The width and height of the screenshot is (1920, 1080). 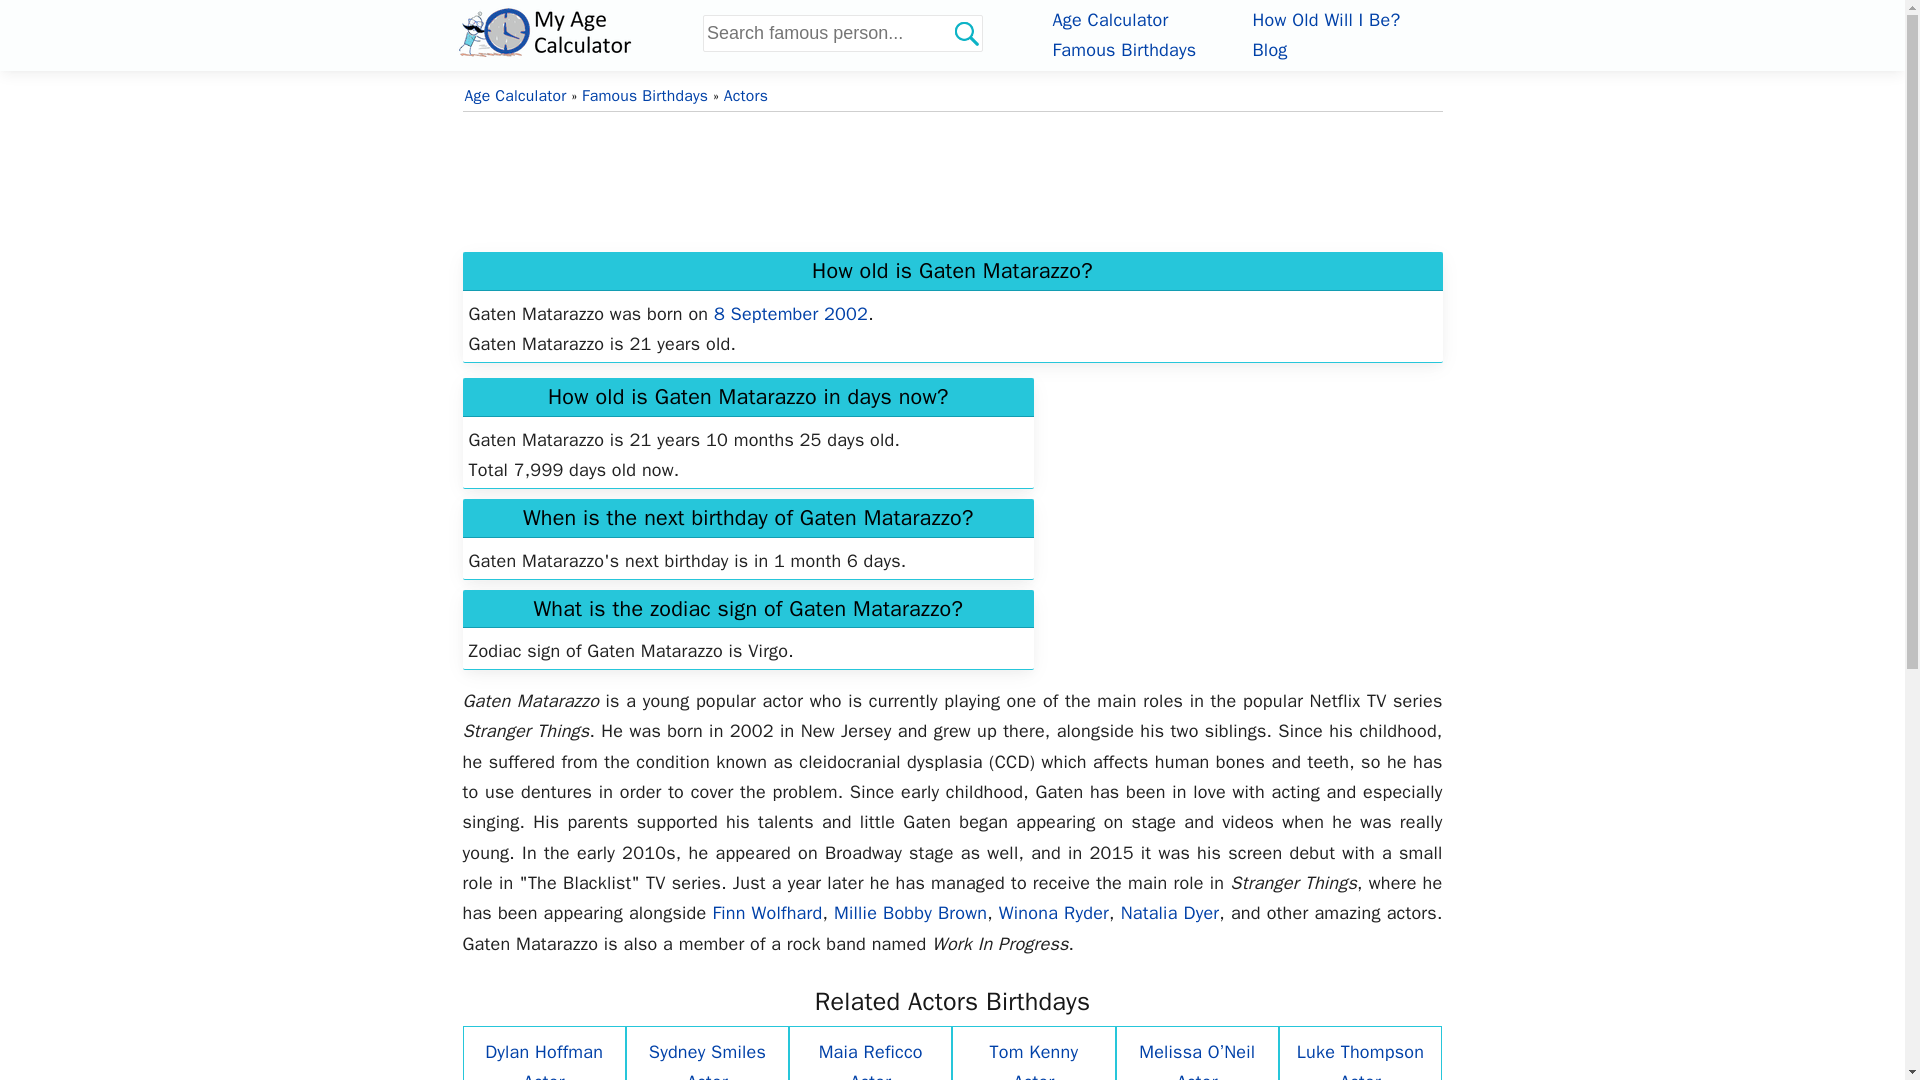 I want to click on 8 September 2002, so click(x=790, y=314).